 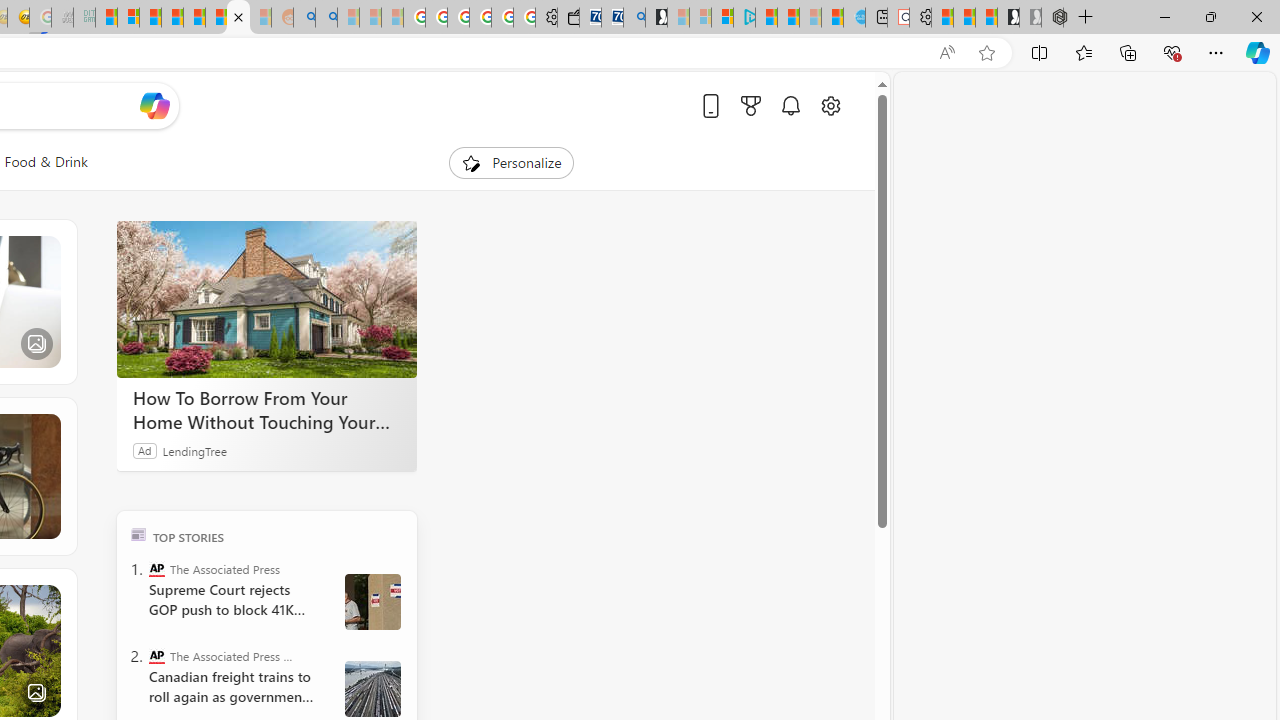 What do you see at coordinates (810, 18) in the screenshot?
I see `Microsoft Start - Sleeping` at bounding box center [810, 18].